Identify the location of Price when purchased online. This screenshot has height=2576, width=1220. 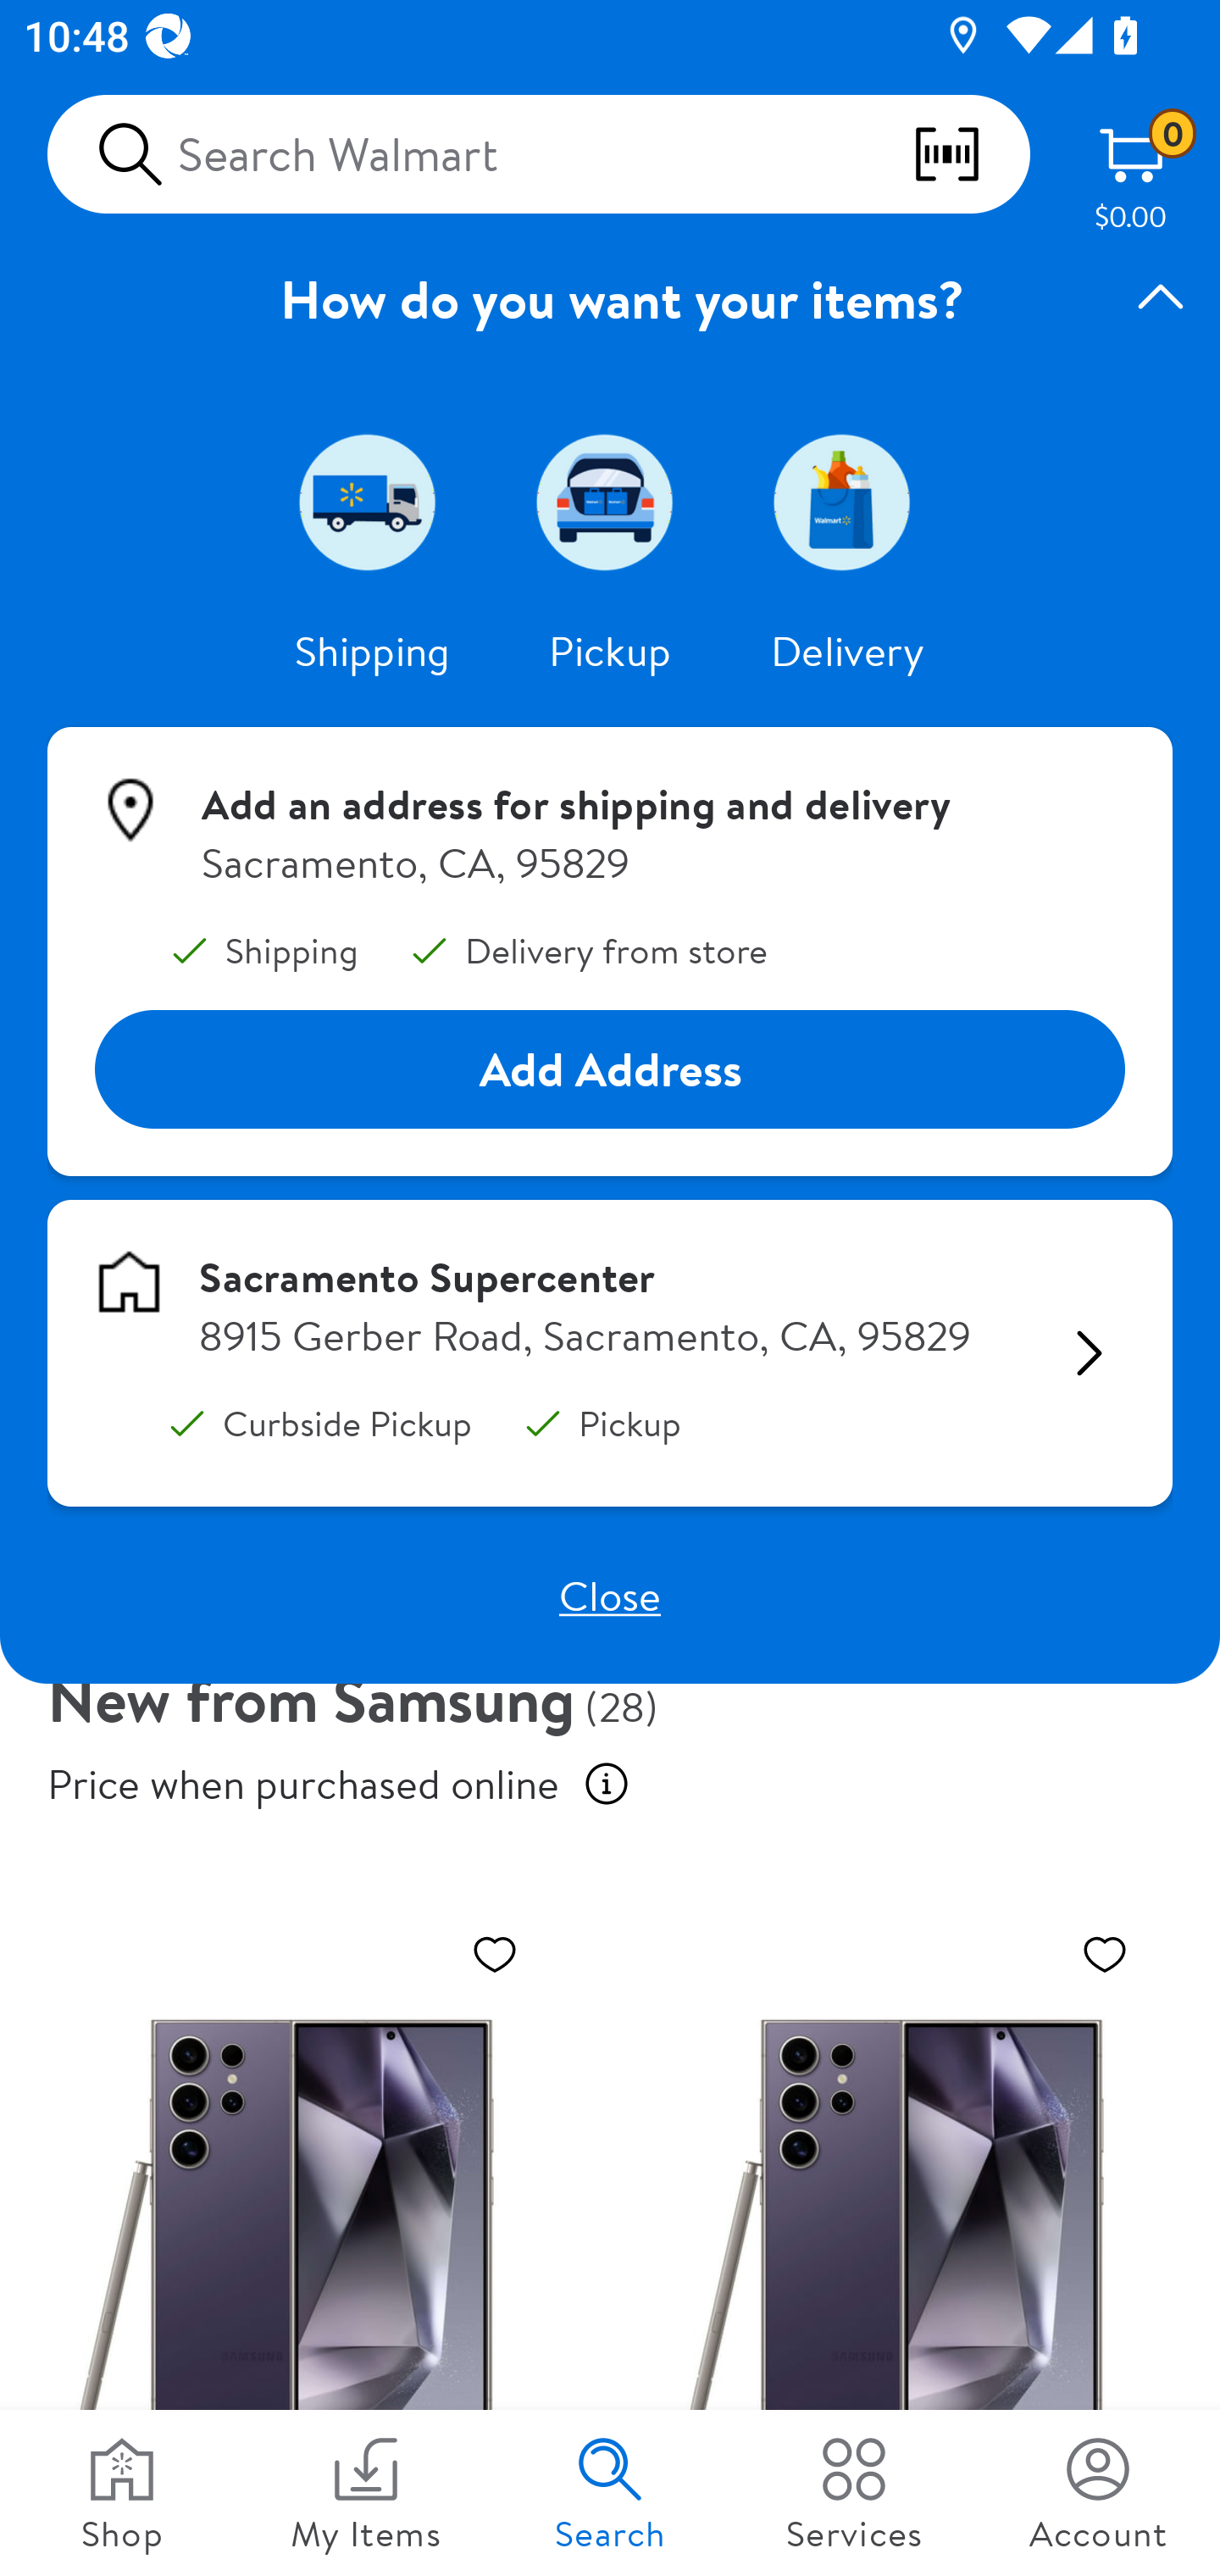
(607, 1784).